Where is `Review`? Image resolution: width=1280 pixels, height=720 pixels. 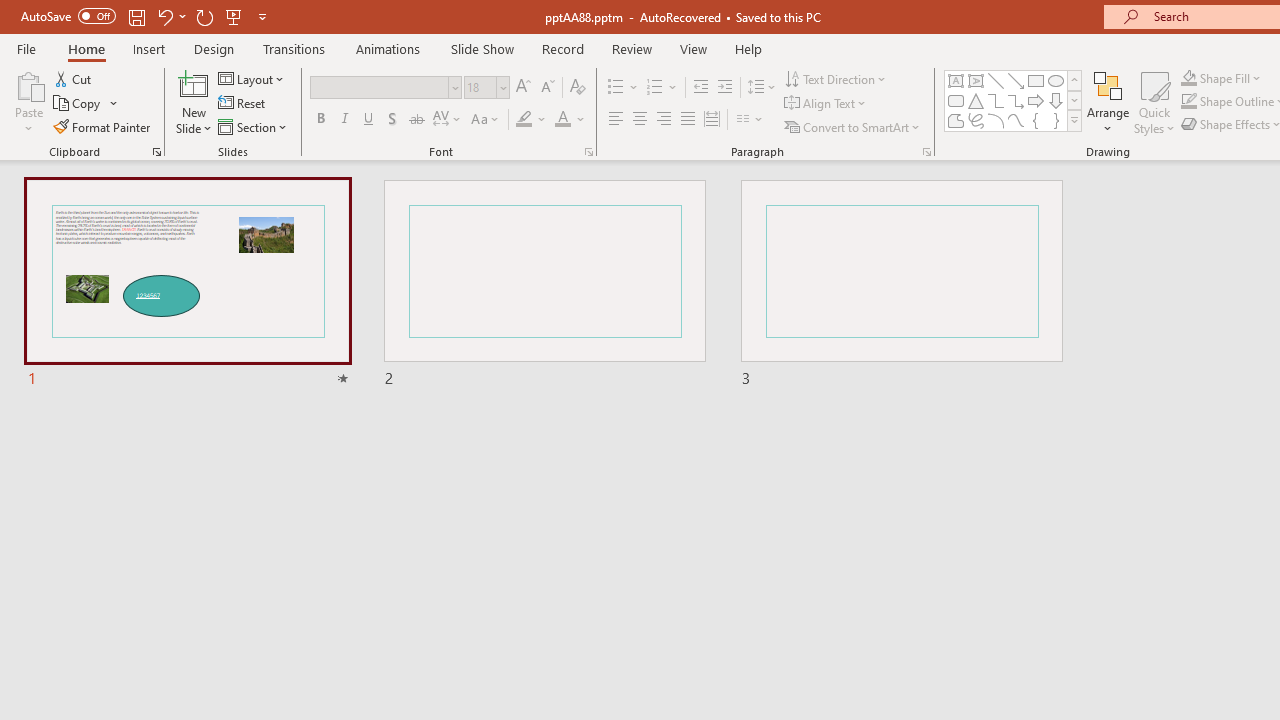 Review is located at coordinates (631, 48).